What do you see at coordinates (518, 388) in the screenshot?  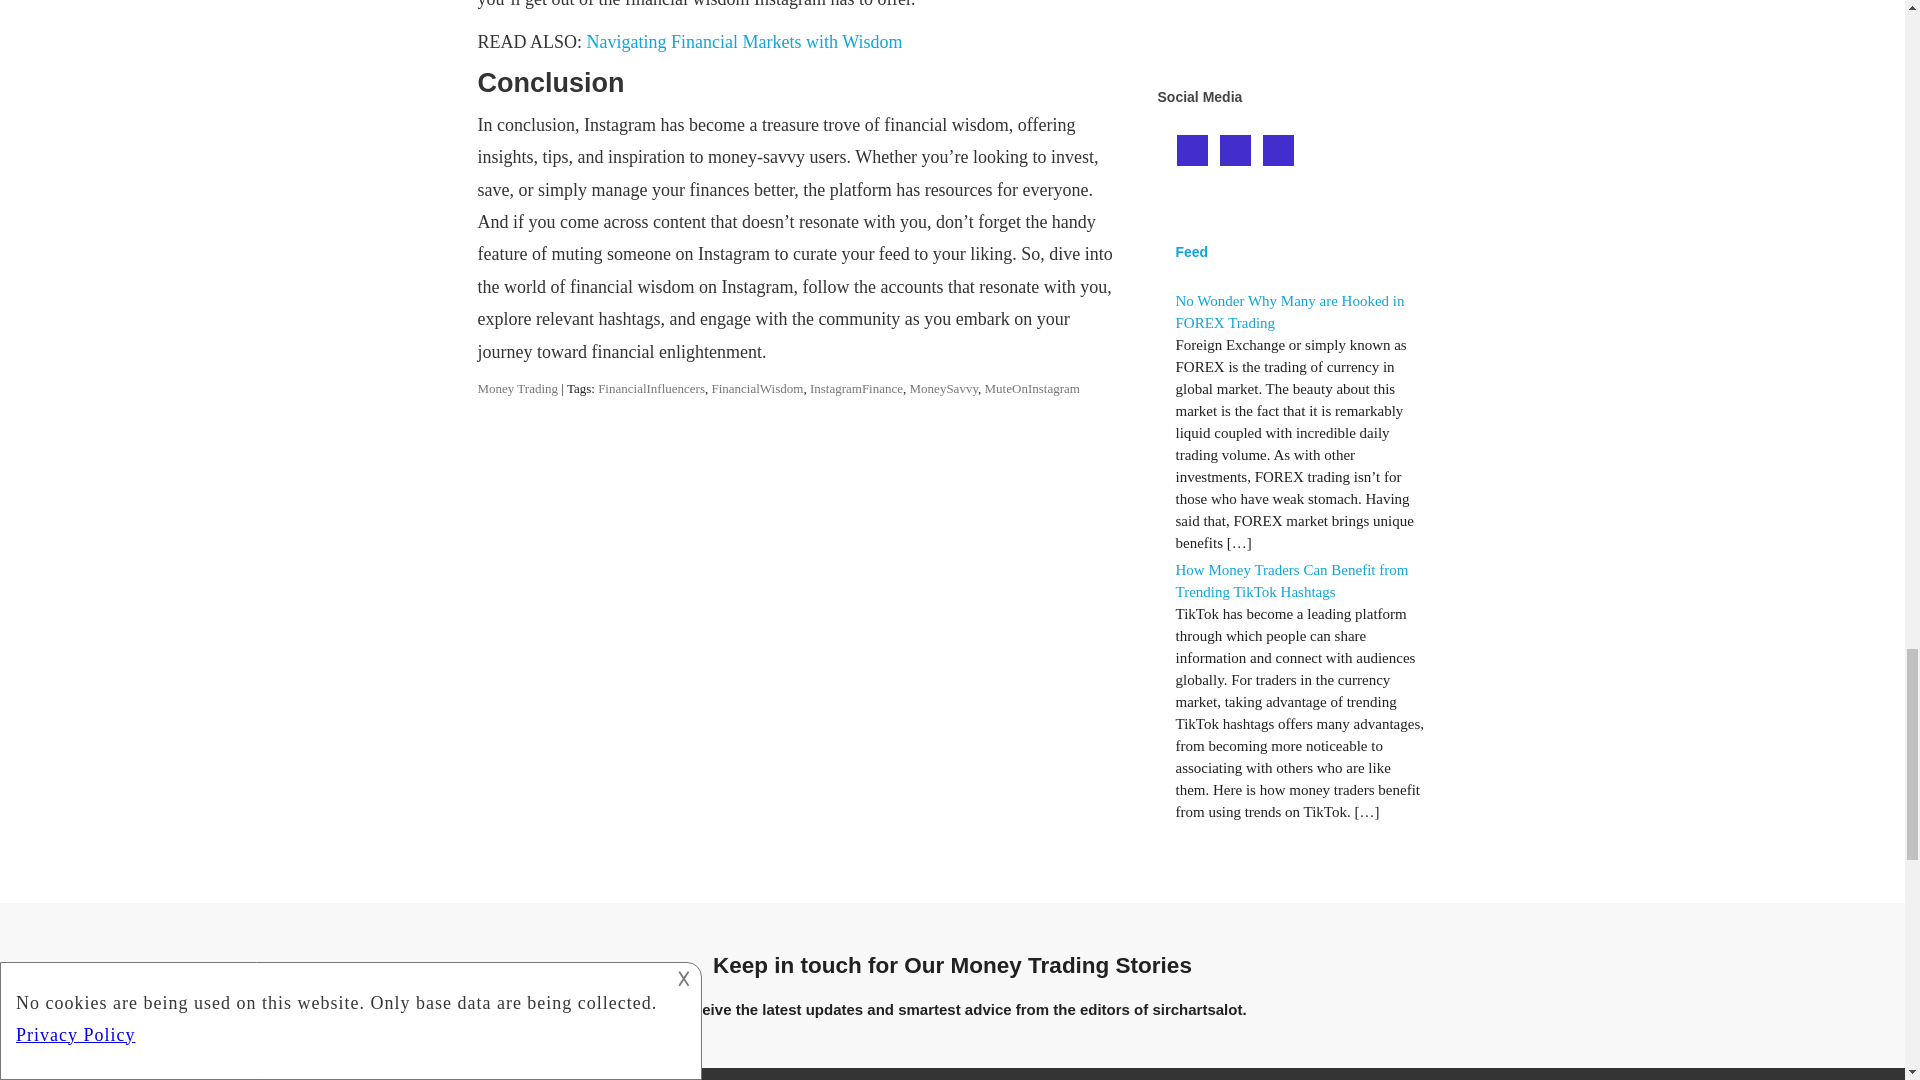 I see `Money Trading` at bounding box center [518, 388].